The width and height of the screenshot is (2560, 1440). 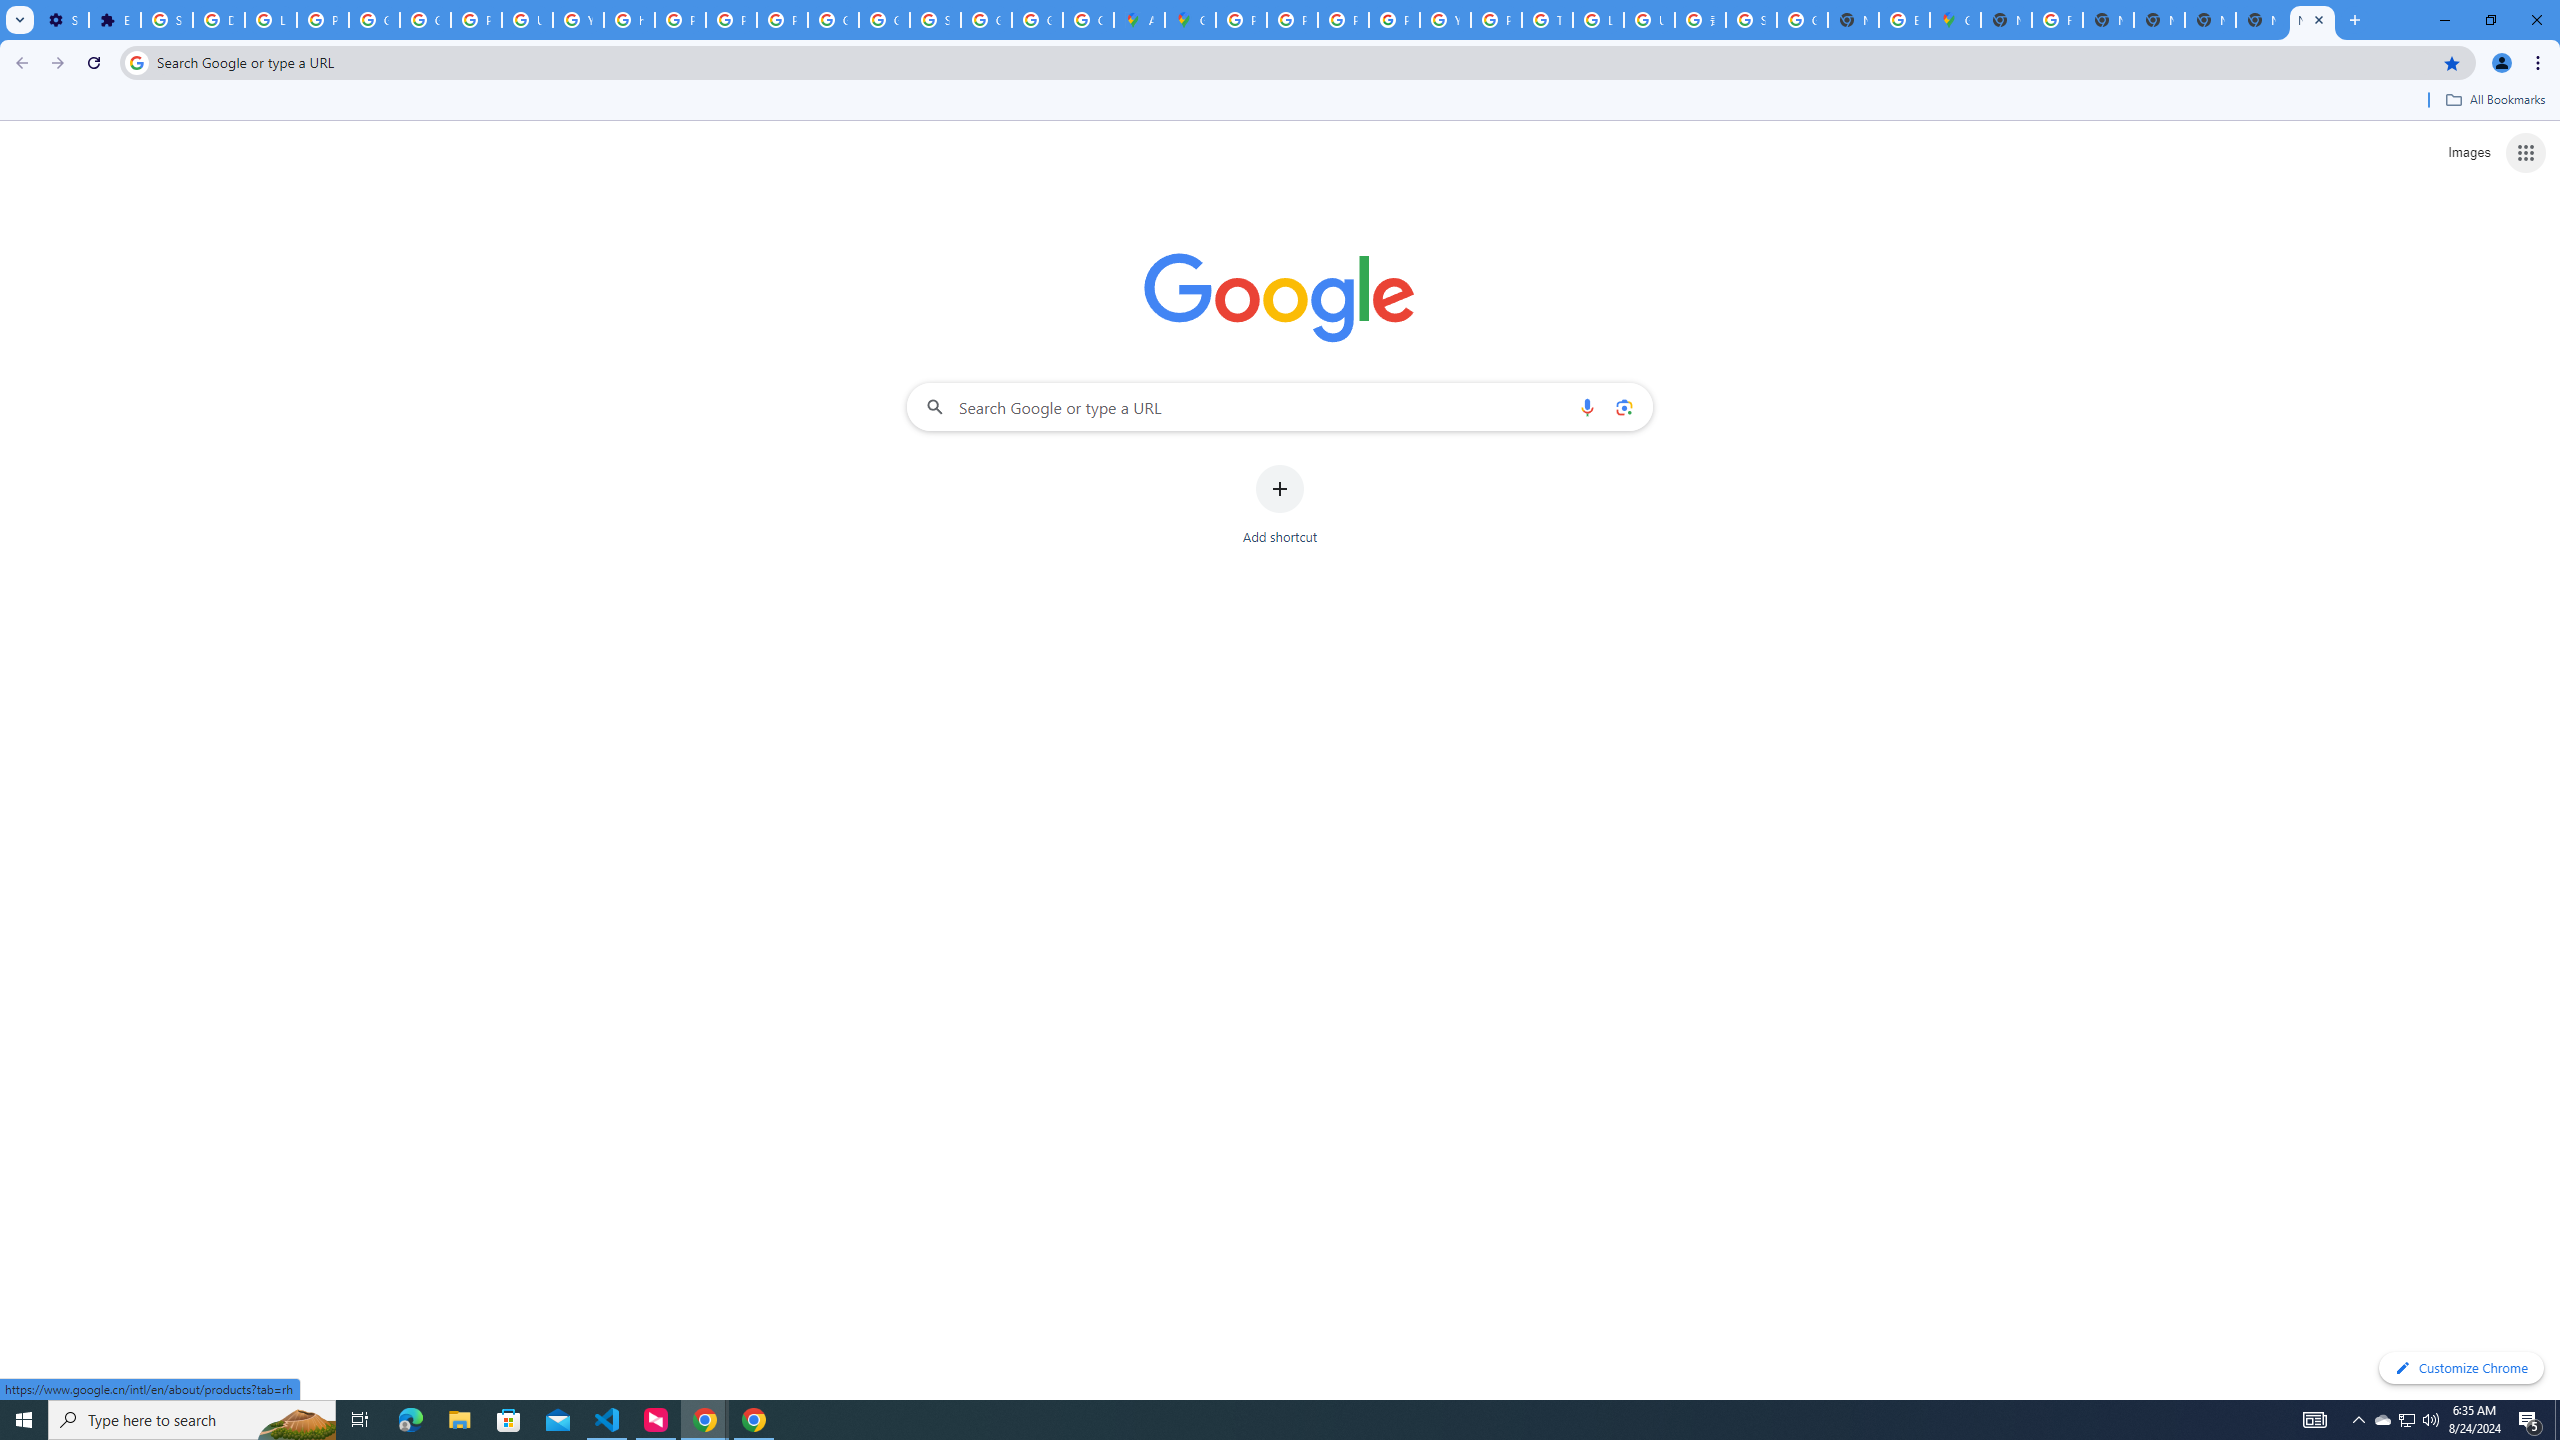 What do you see at coordinates (168, 20) in the screenshot?
I see `Sign in - Google Accounts` at bounding box center [168, 20].